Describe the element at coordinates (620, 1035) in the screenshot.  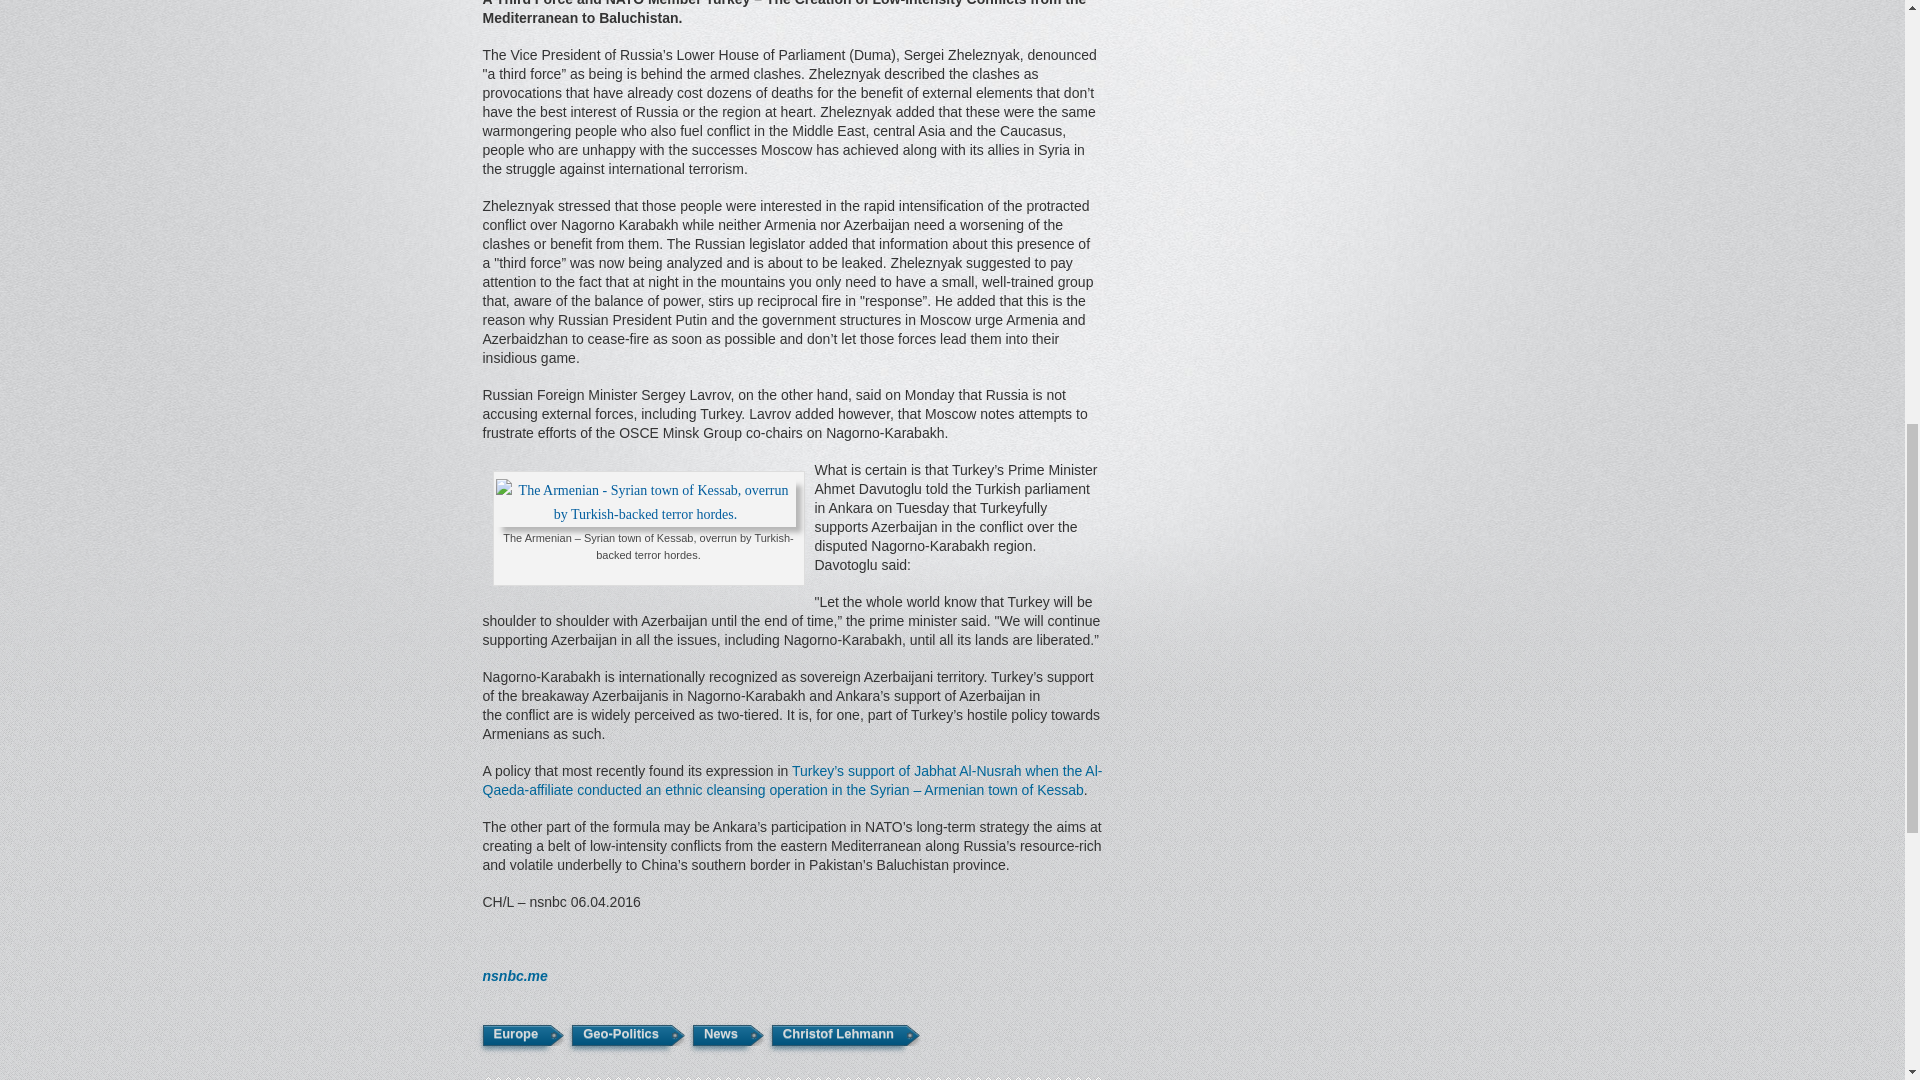
I see `Geo-Politics` at that location.